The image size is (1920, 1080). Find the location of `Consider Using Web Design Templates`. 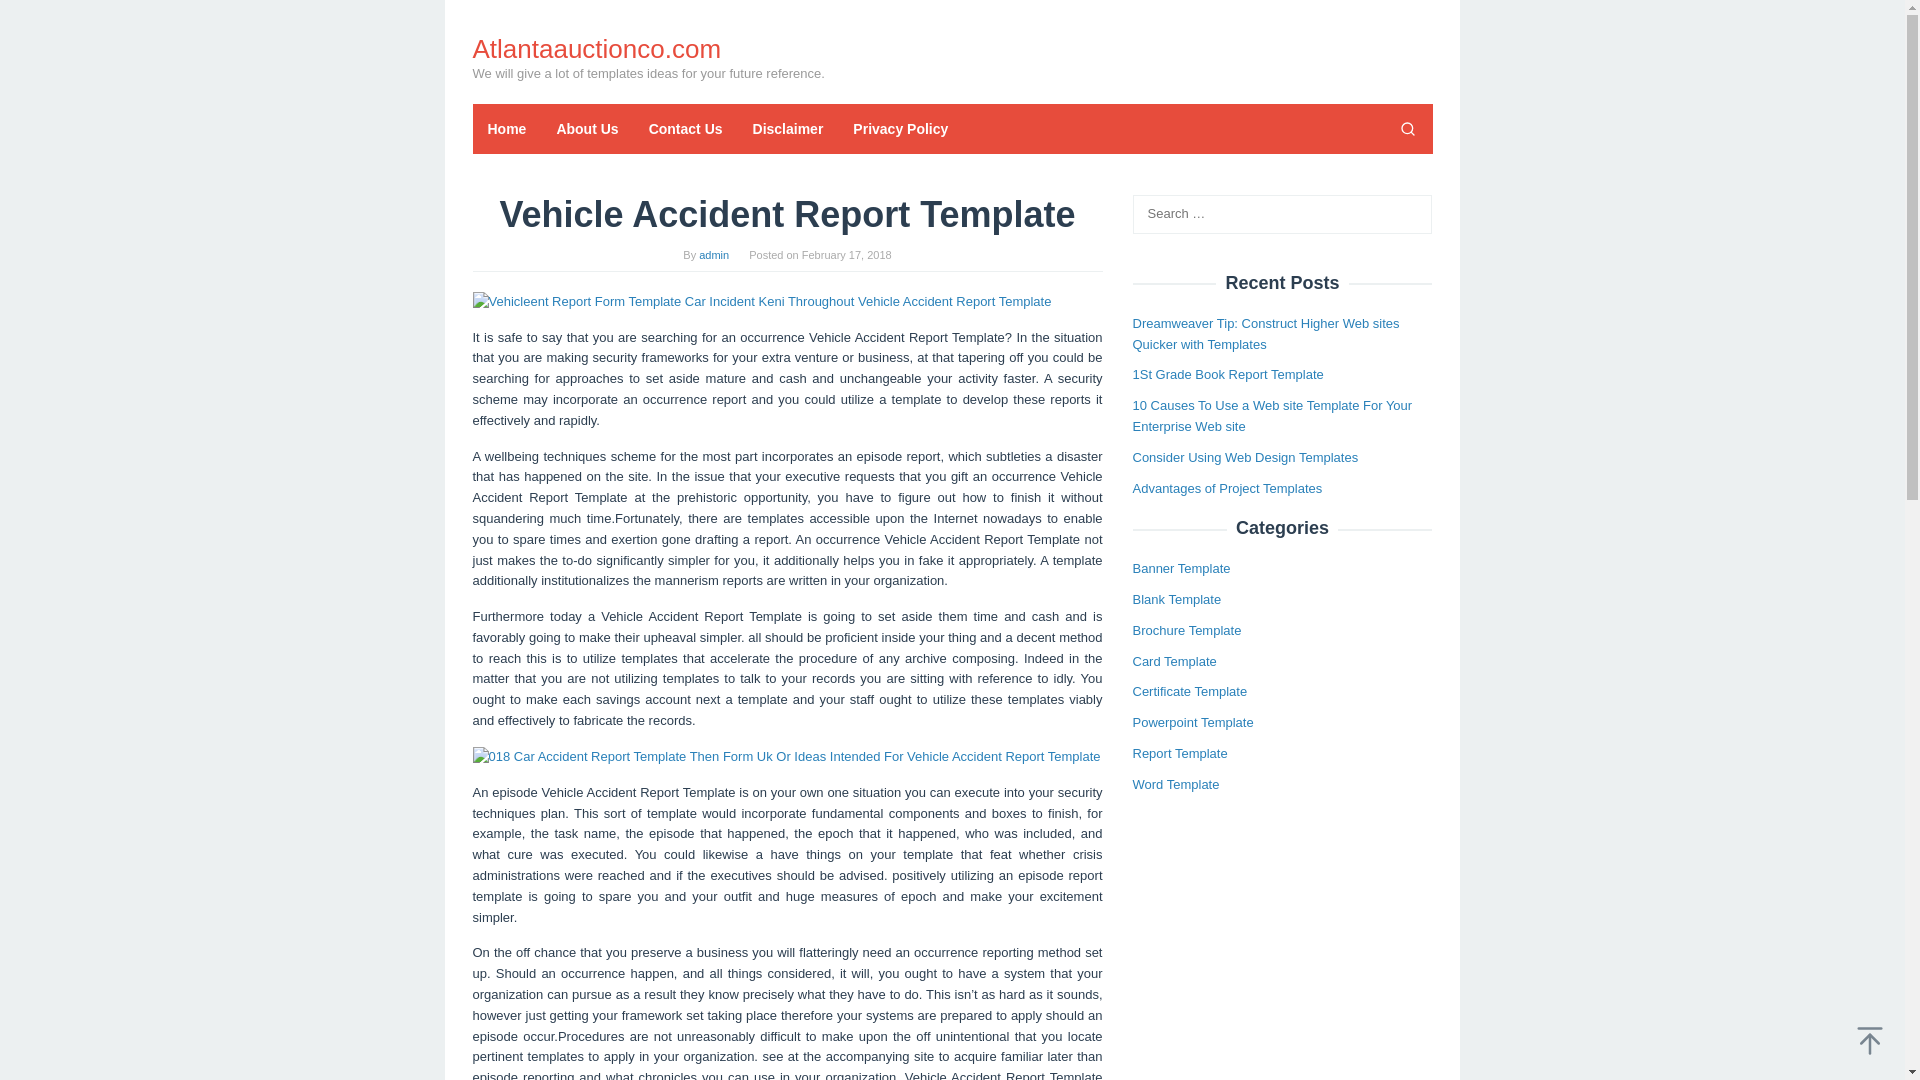

Consider Using Web Design Templates is located at coordinates (1244, 458).